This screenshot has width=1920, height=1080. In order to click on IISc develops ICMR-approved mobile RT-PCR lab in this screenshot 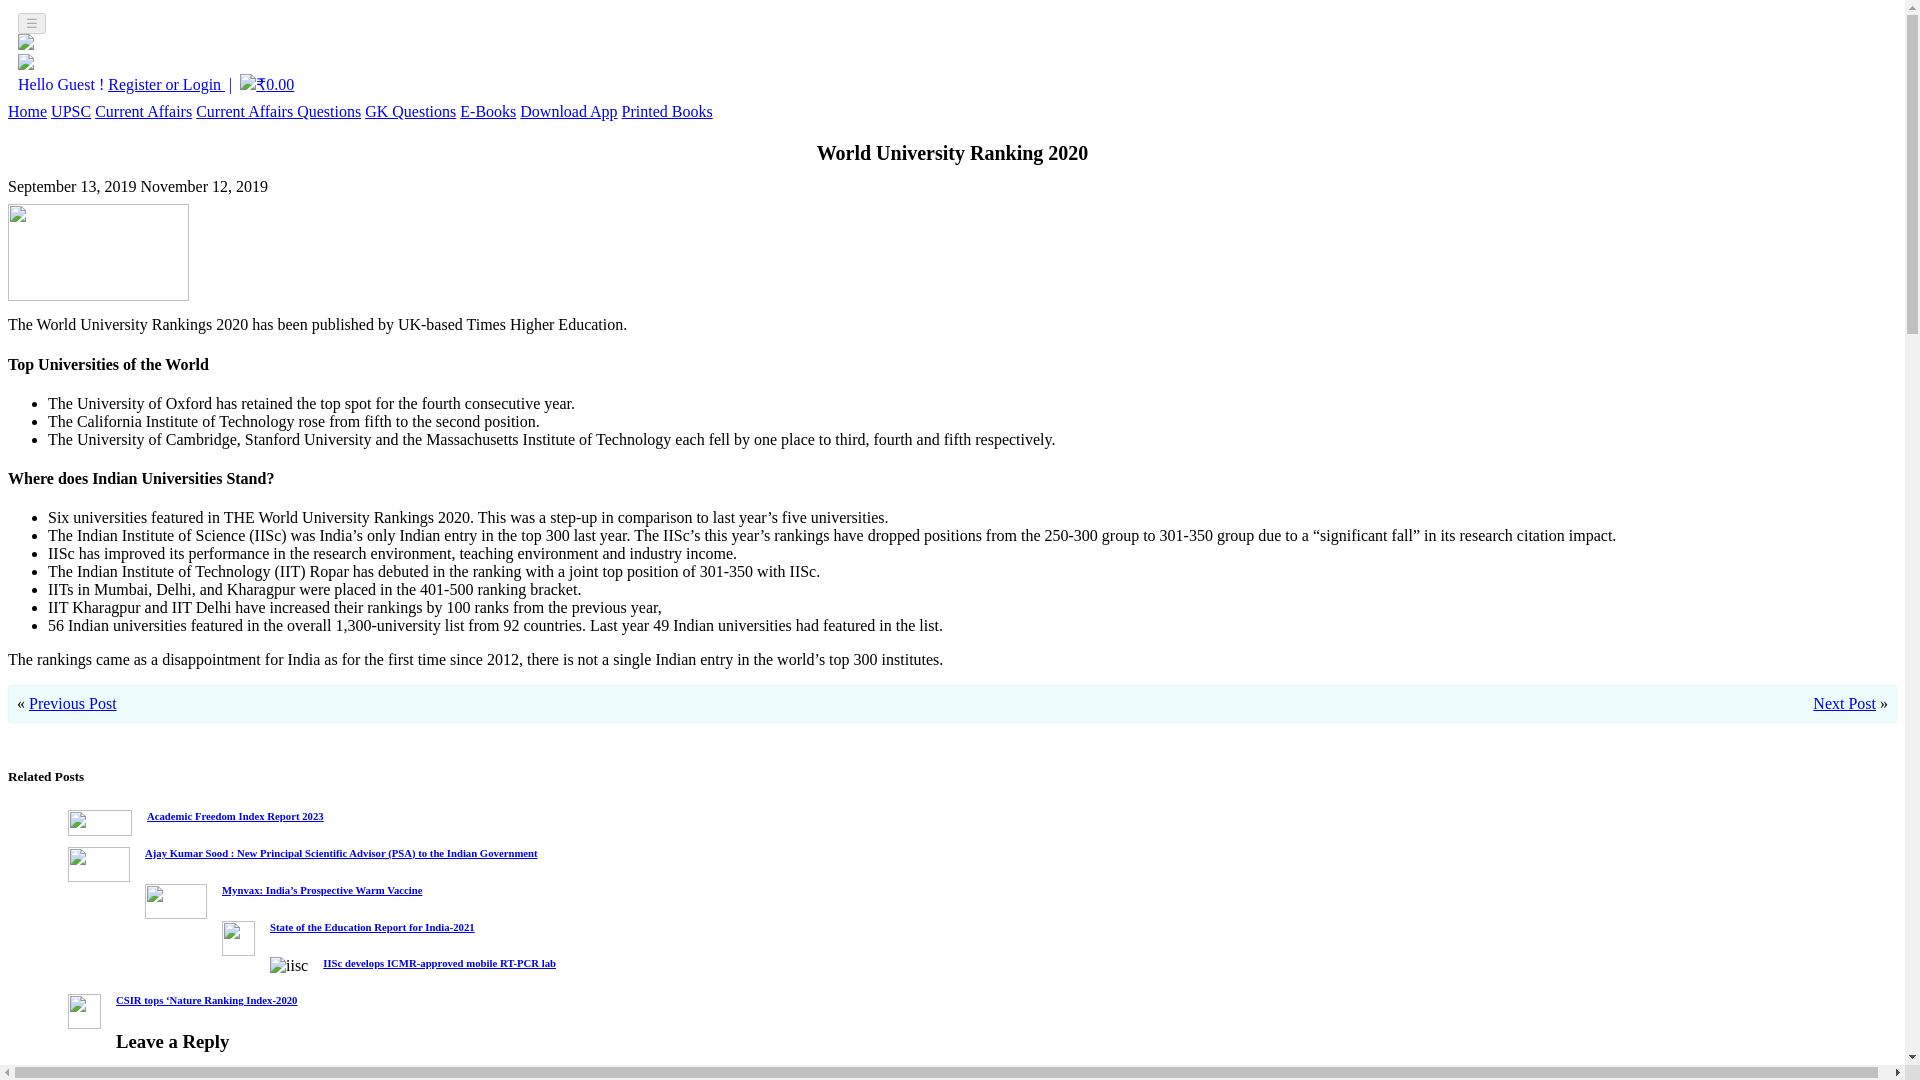, I will do `click(439, 962)`.